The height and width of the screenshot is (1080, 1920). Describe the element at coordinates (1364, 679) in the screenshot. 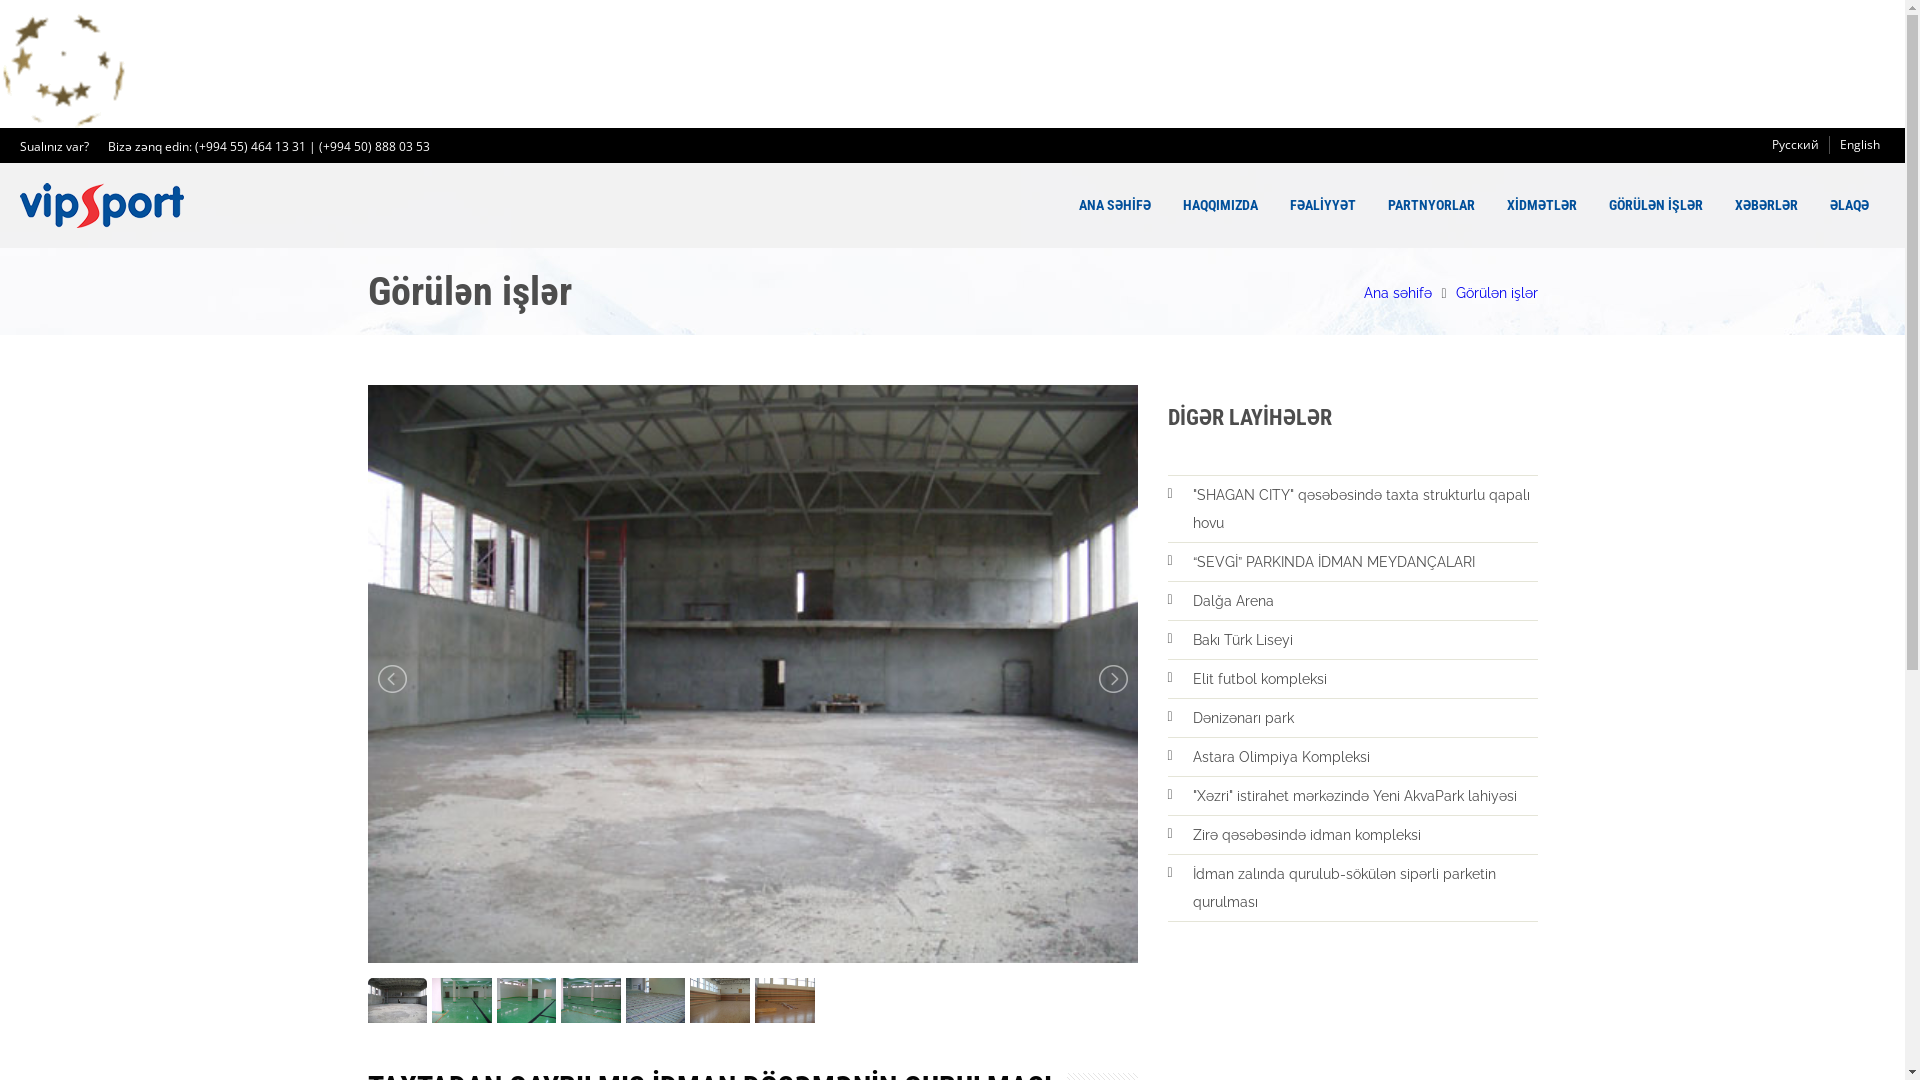

I see `Elit futbol kompleksi` at that location.